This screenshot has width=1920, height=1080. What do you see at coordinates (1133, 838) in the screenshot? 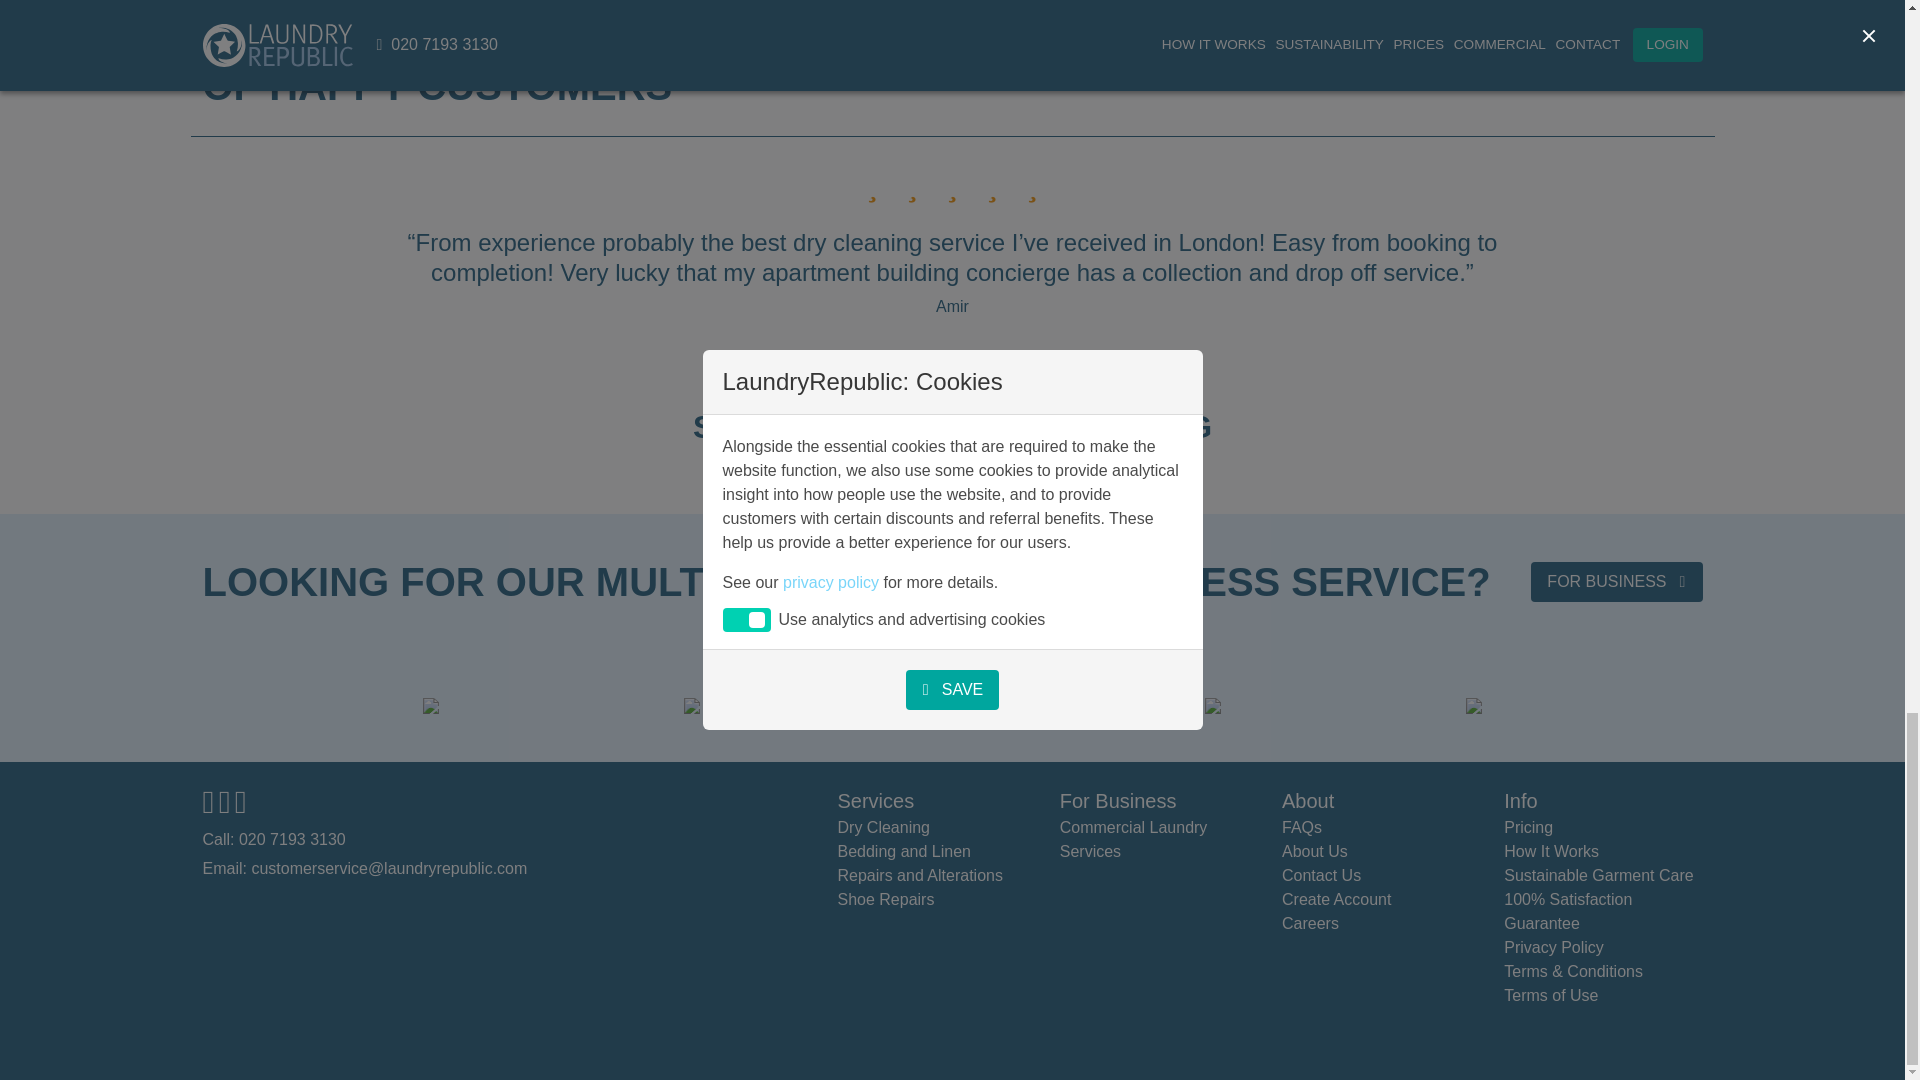
I see `Commercial Laundry Services` at bounding box center [1133, 838].